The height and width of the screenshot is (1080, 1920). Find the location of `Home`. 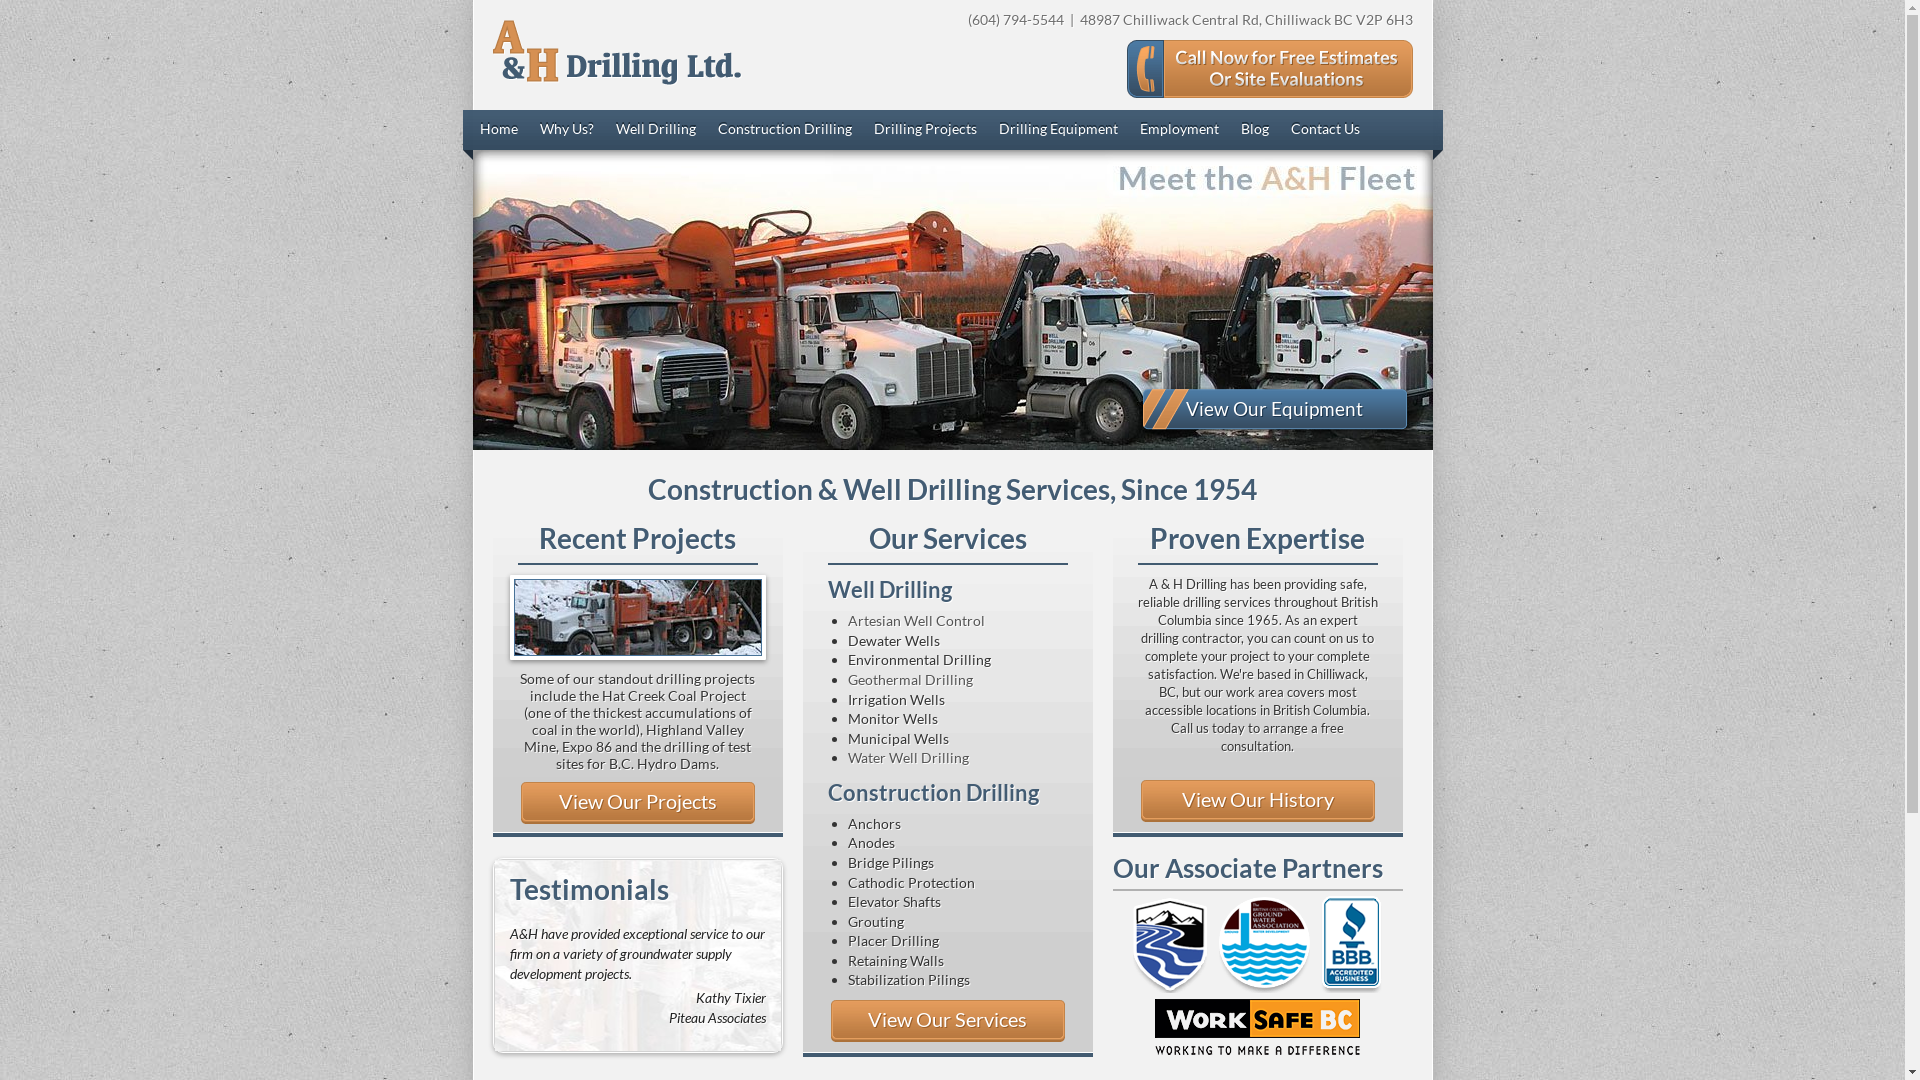

Home is located at coordinates (499, 130).